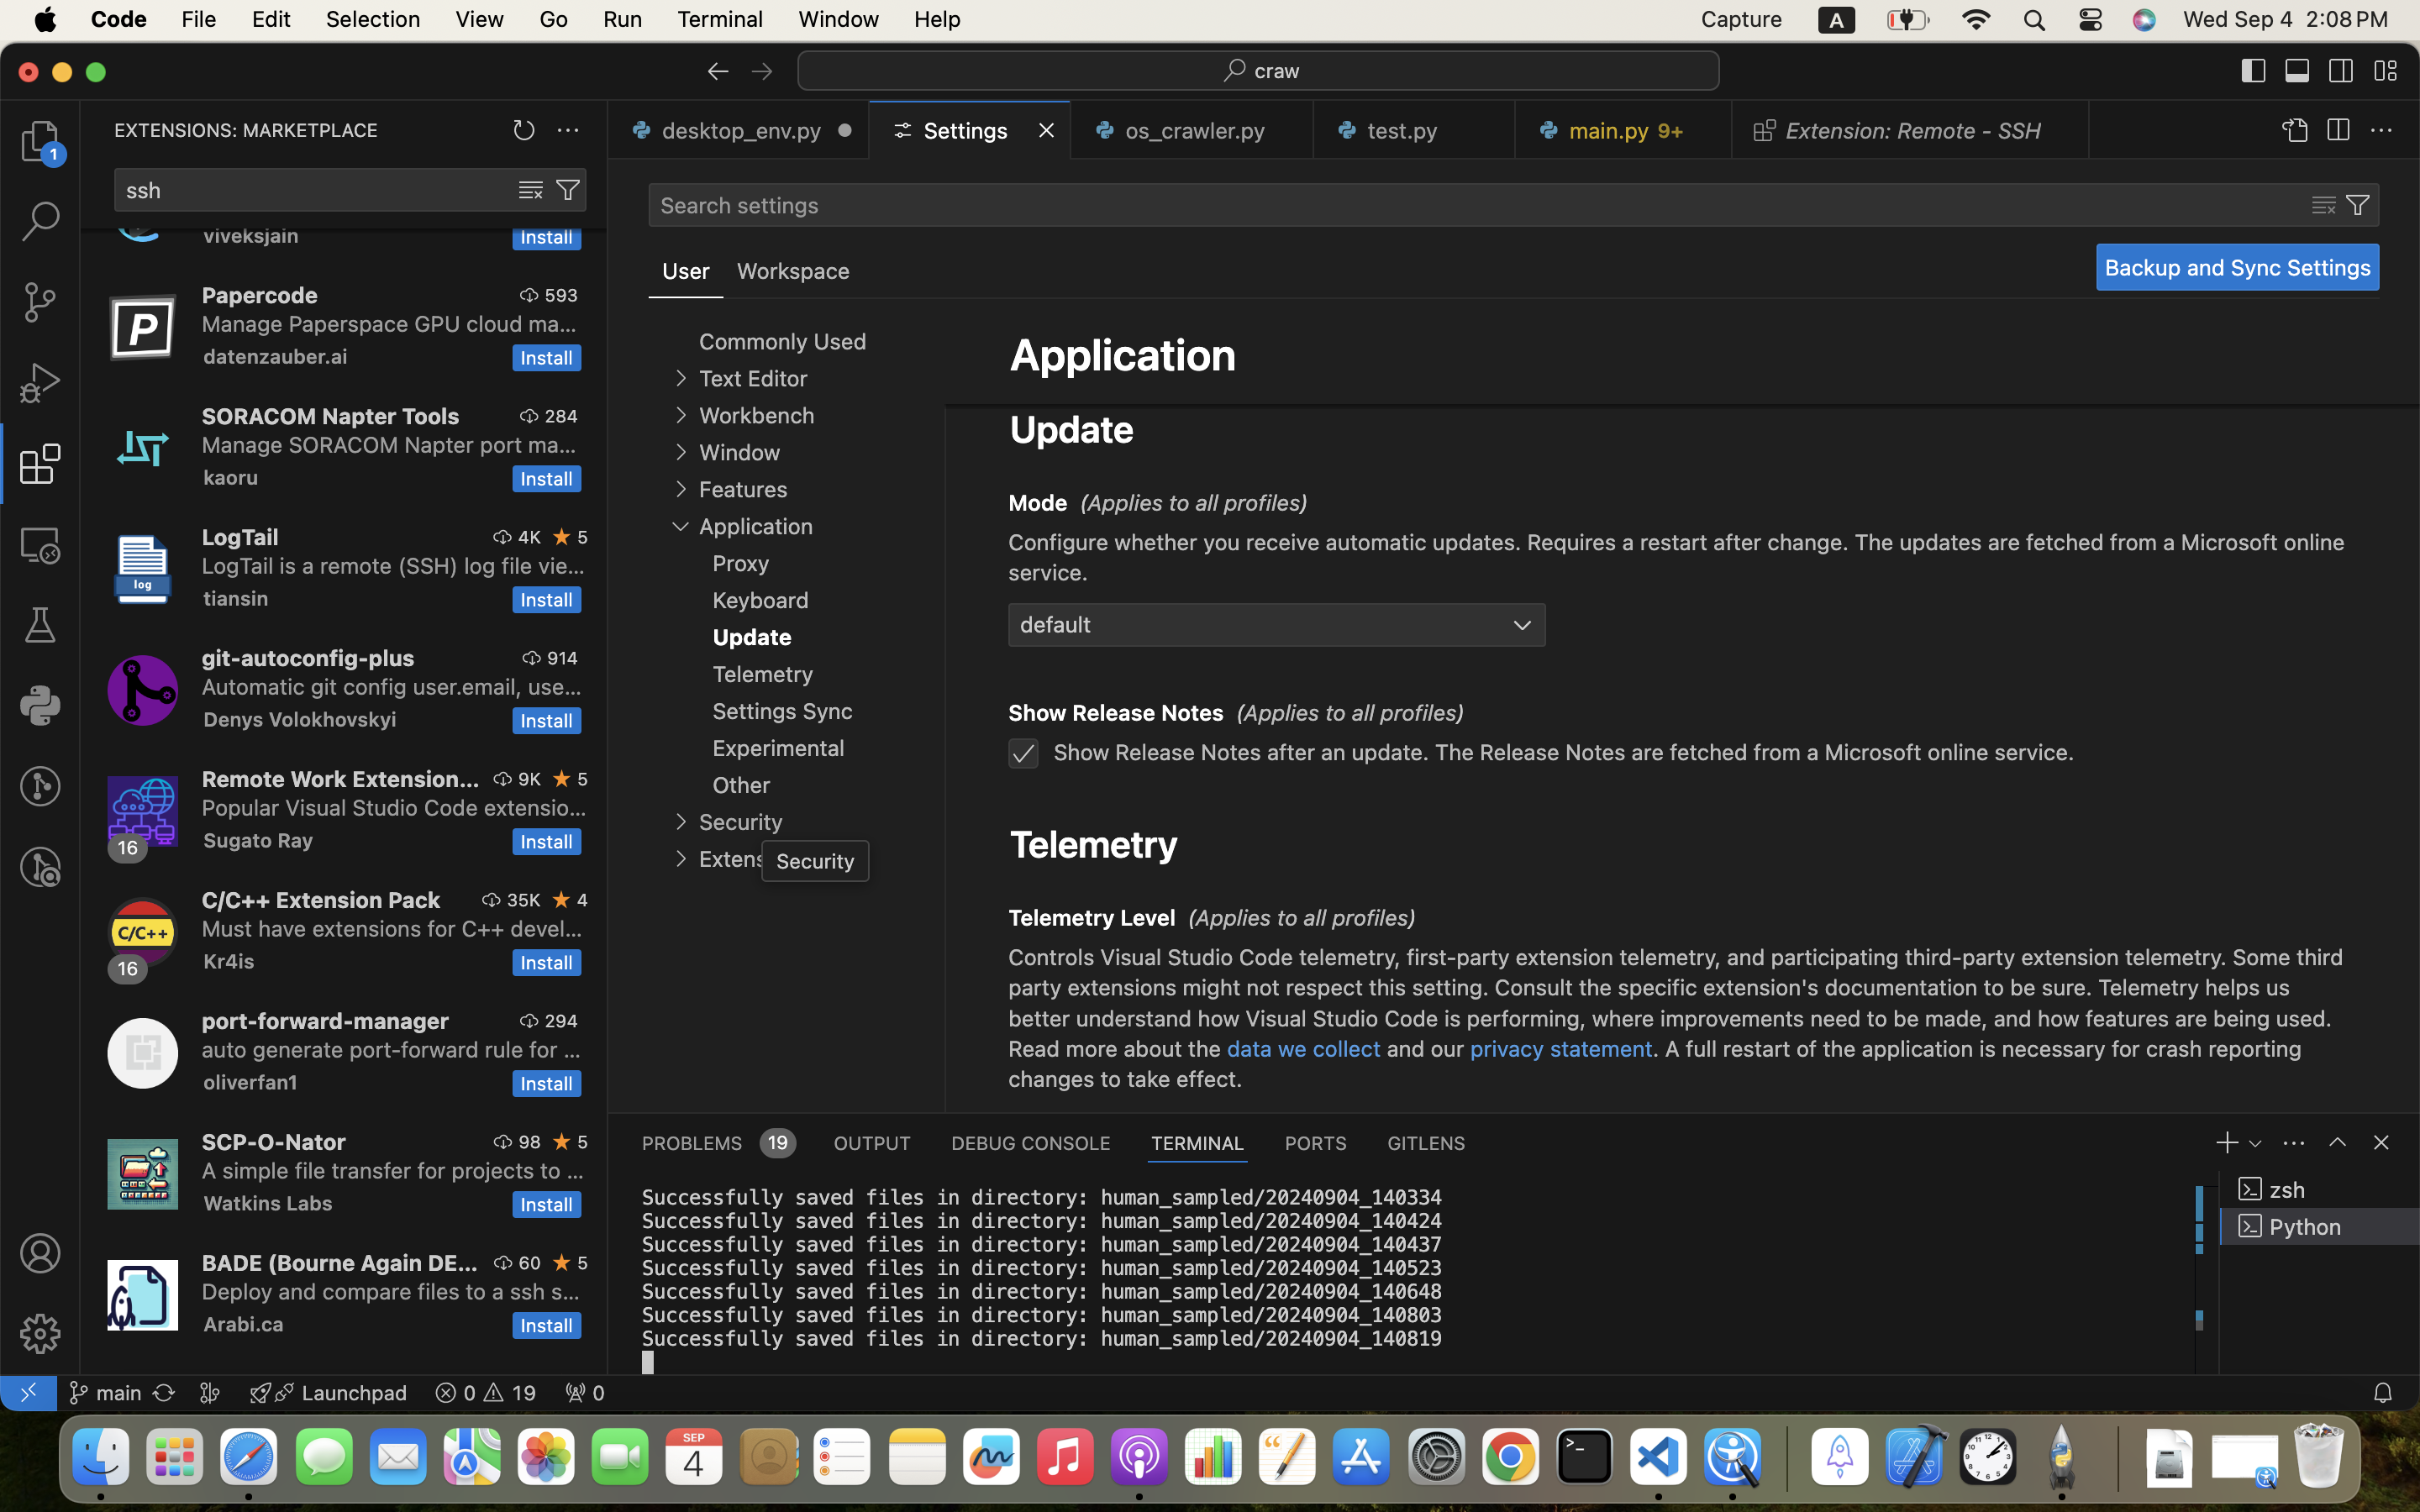 This screenshot has height=1512, width=2420. I want to click on , so click(2338, 1142).